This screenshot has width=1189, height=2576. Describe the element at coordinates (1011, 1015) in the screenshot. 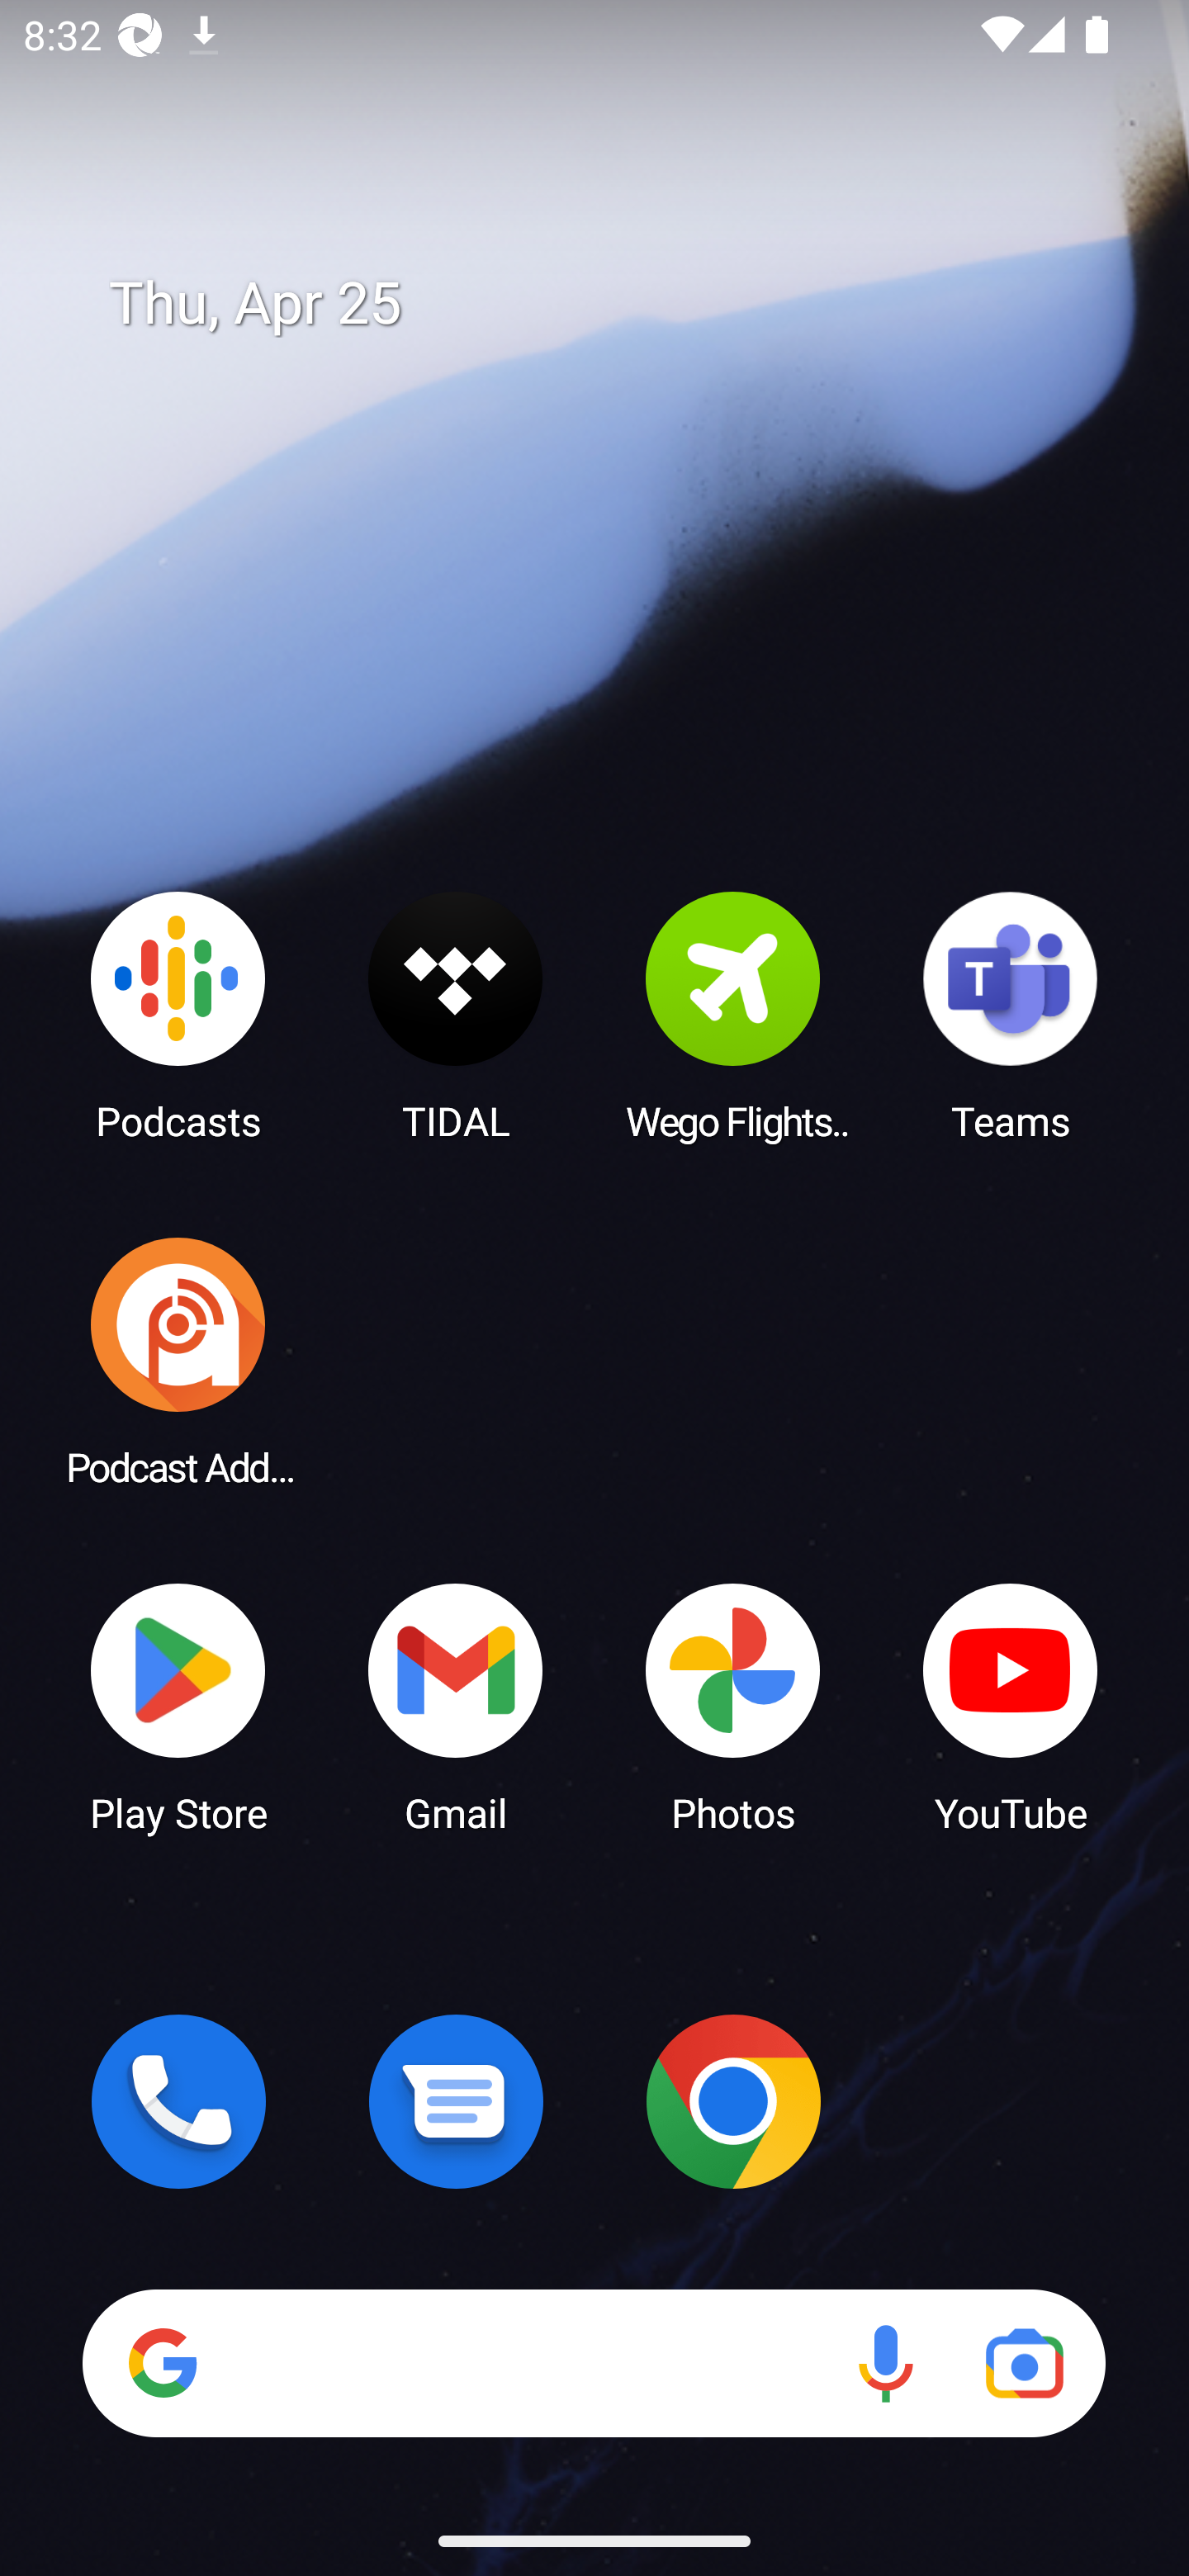

I see `Teams` at that location.